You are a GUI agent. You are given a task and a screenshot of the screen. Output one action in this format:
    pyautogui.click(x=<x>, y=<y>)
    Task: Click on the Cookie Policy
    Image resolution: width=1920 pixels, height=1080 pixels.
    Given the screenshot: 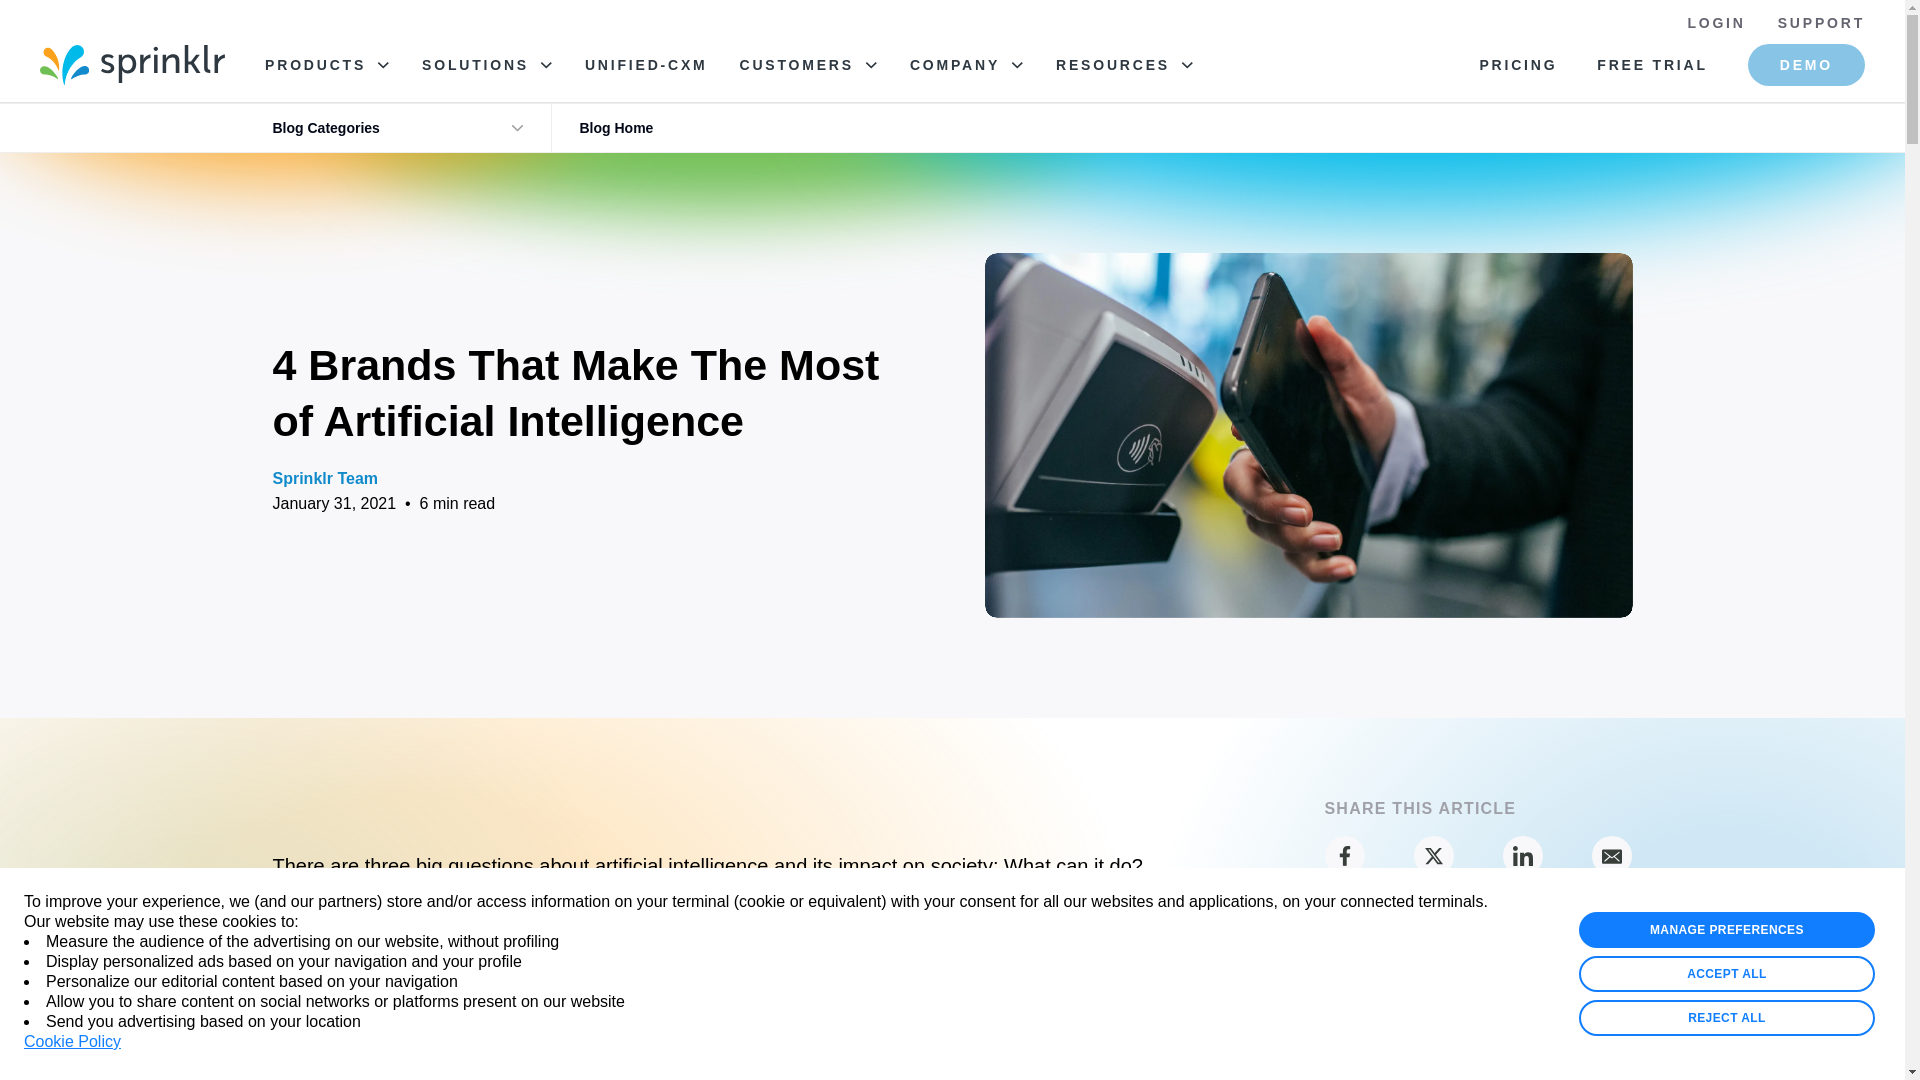 What is the action you would take?
    pyautogui.click(x=72, y=1042)
    